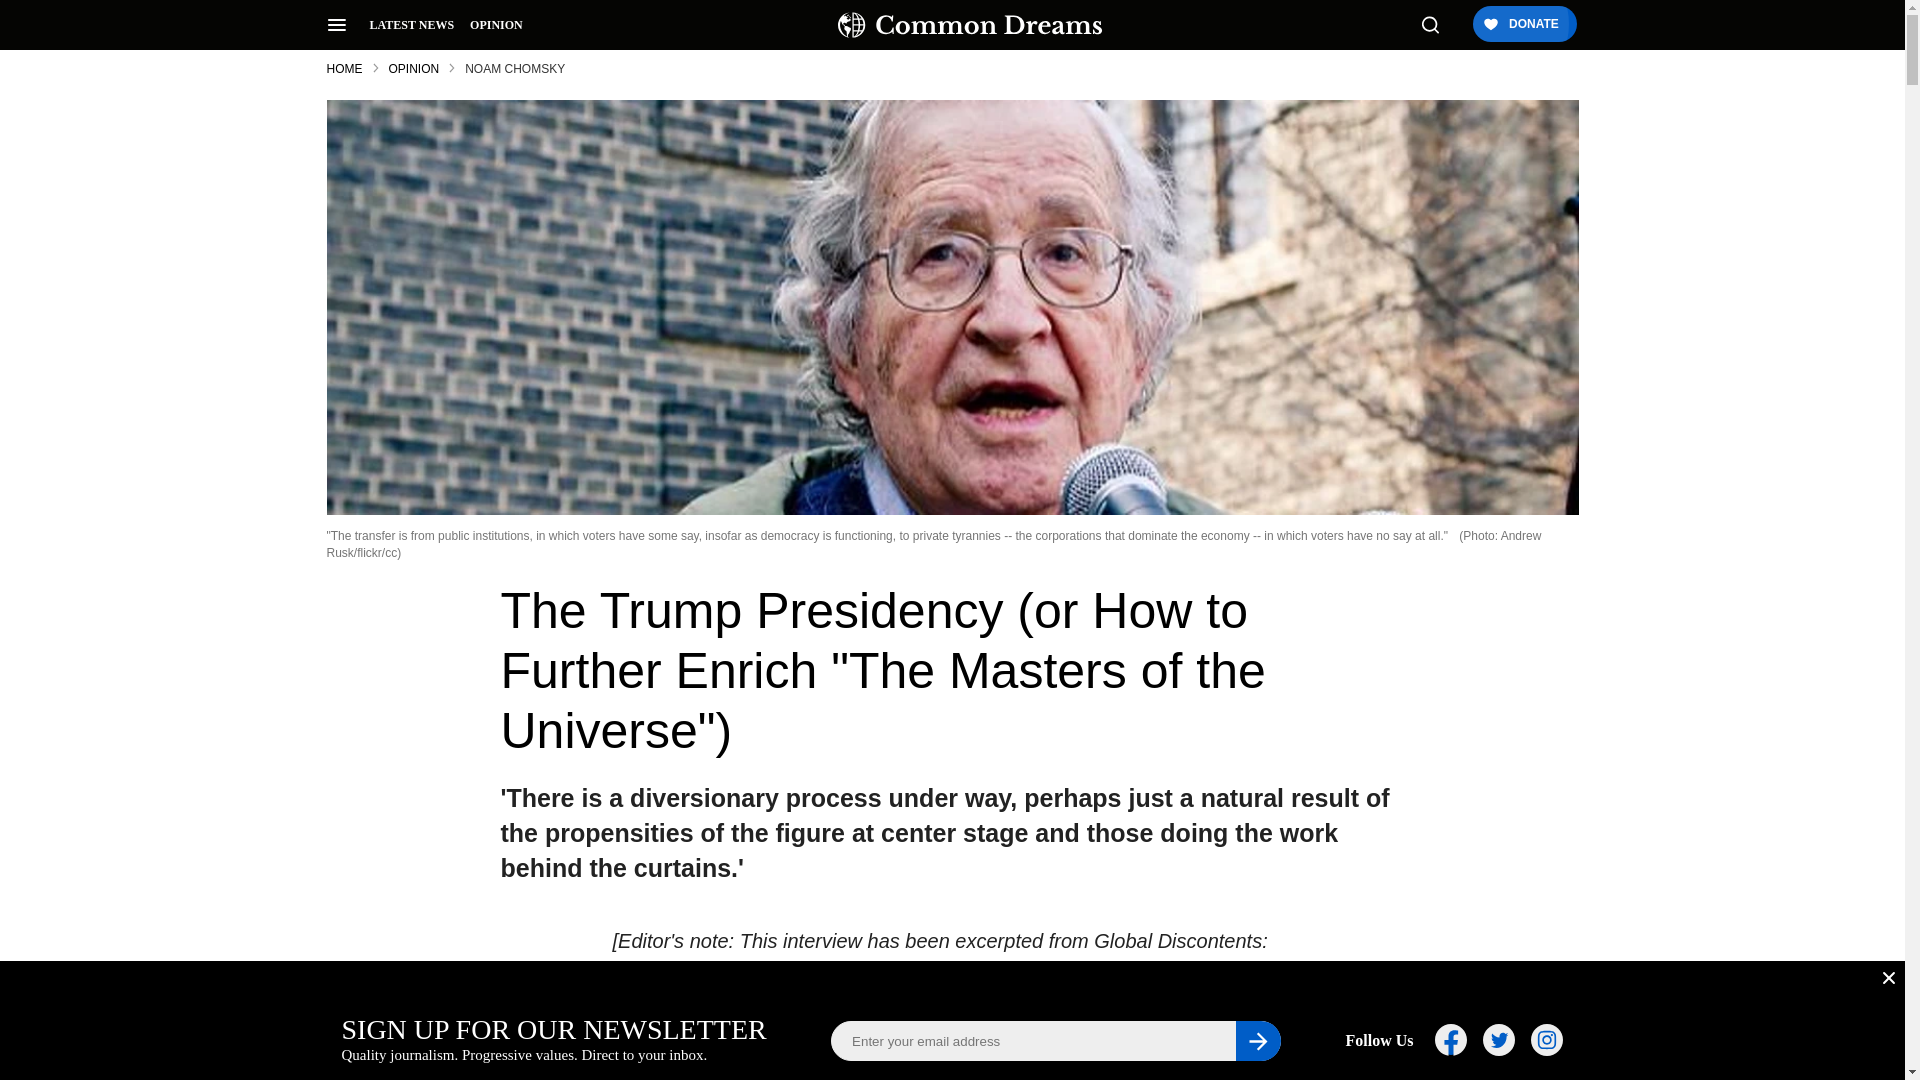  I want to click on LATEST NEWS, so click(412, 25).